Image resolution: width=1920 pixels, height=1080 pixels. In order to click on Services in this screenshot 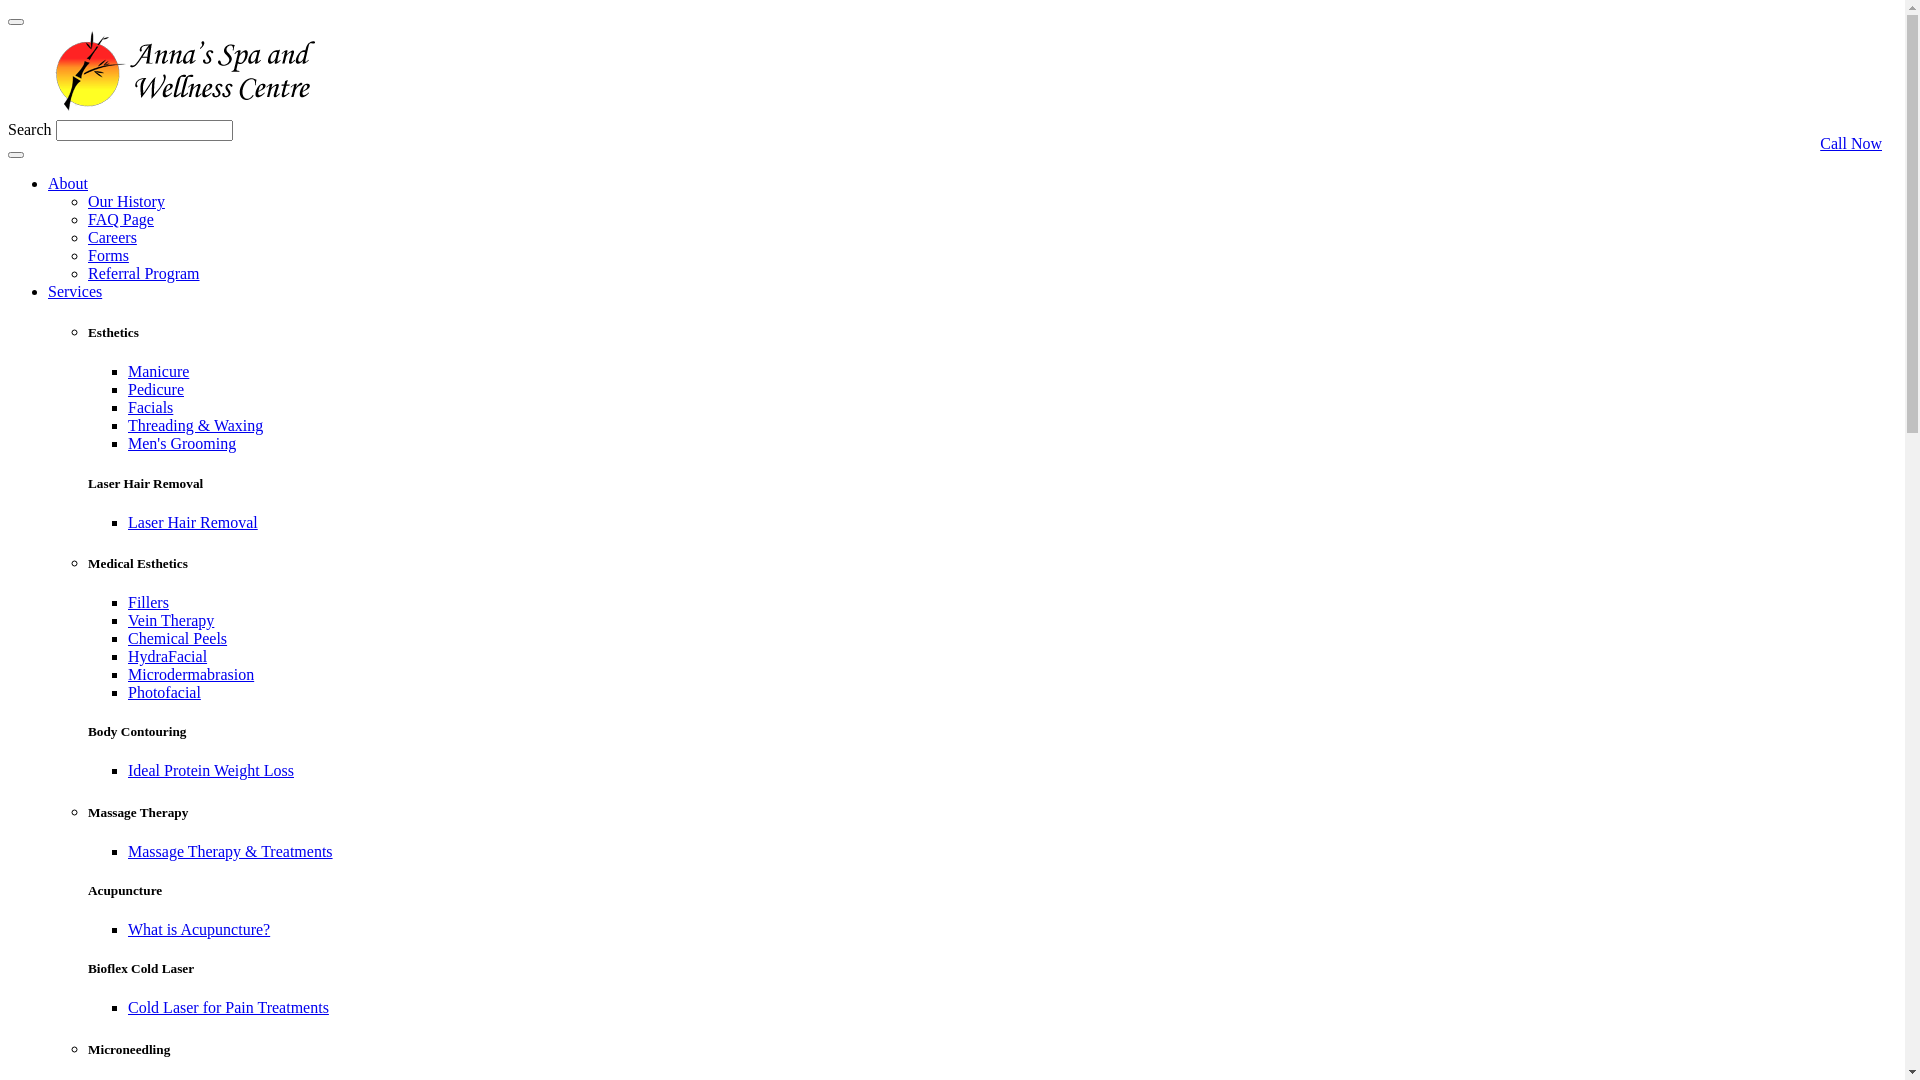, I will do `click(75, 292)`.